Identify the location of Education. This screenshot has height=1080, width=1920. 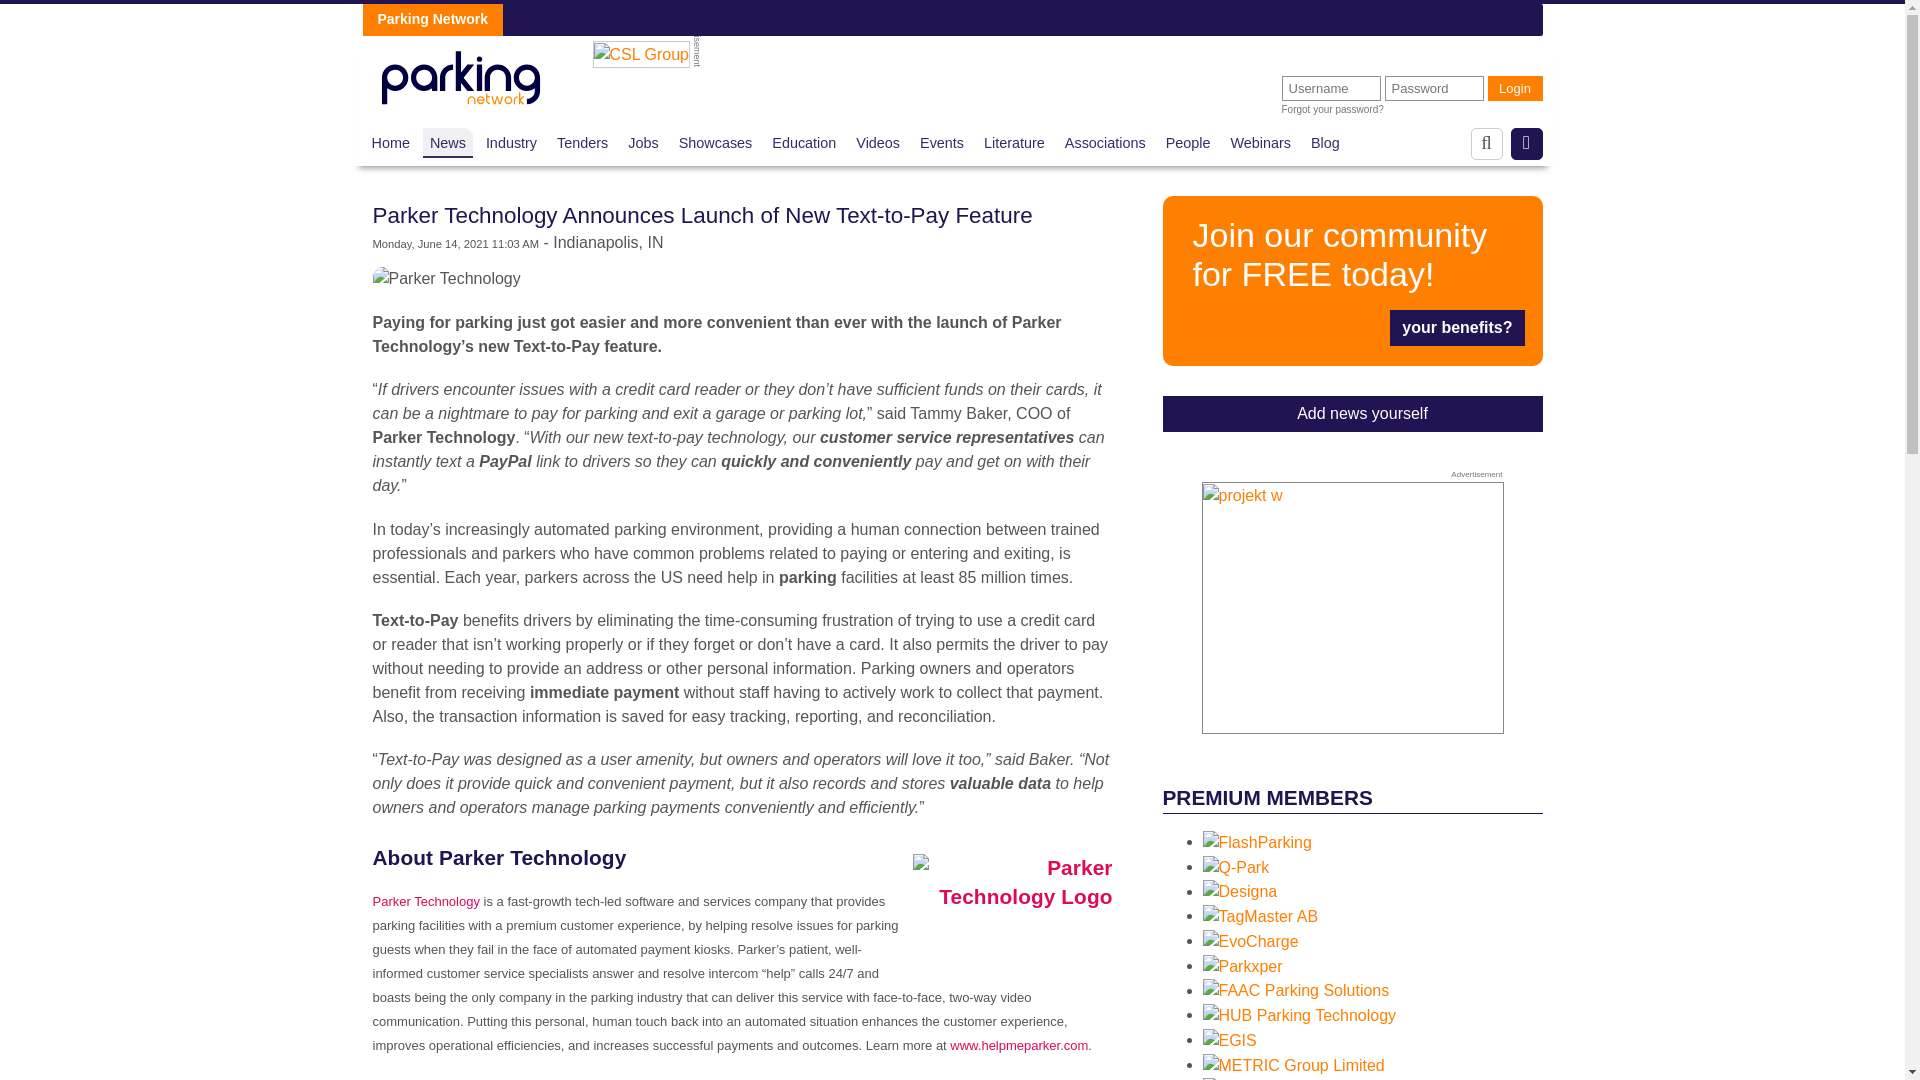
(803, 142).